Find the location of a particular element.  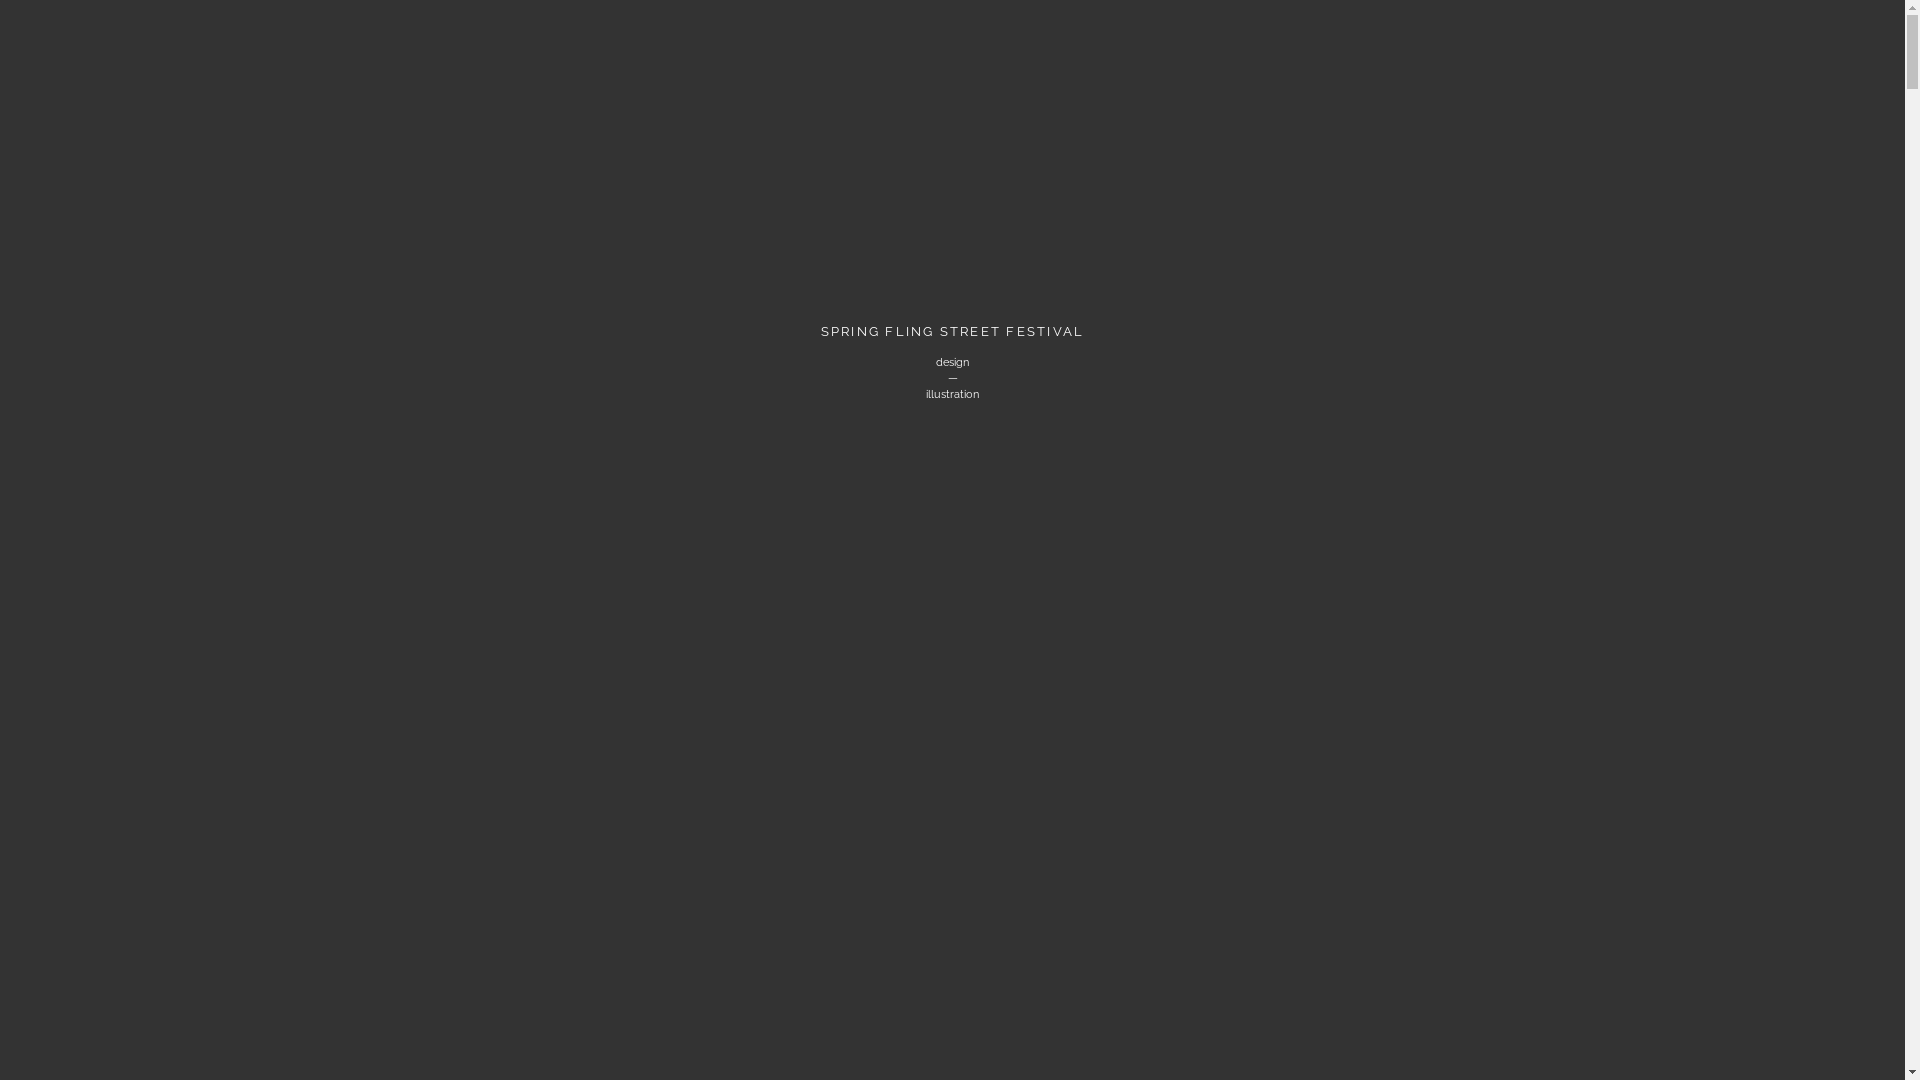

CONTACT is located at coordinates (1066, 194).